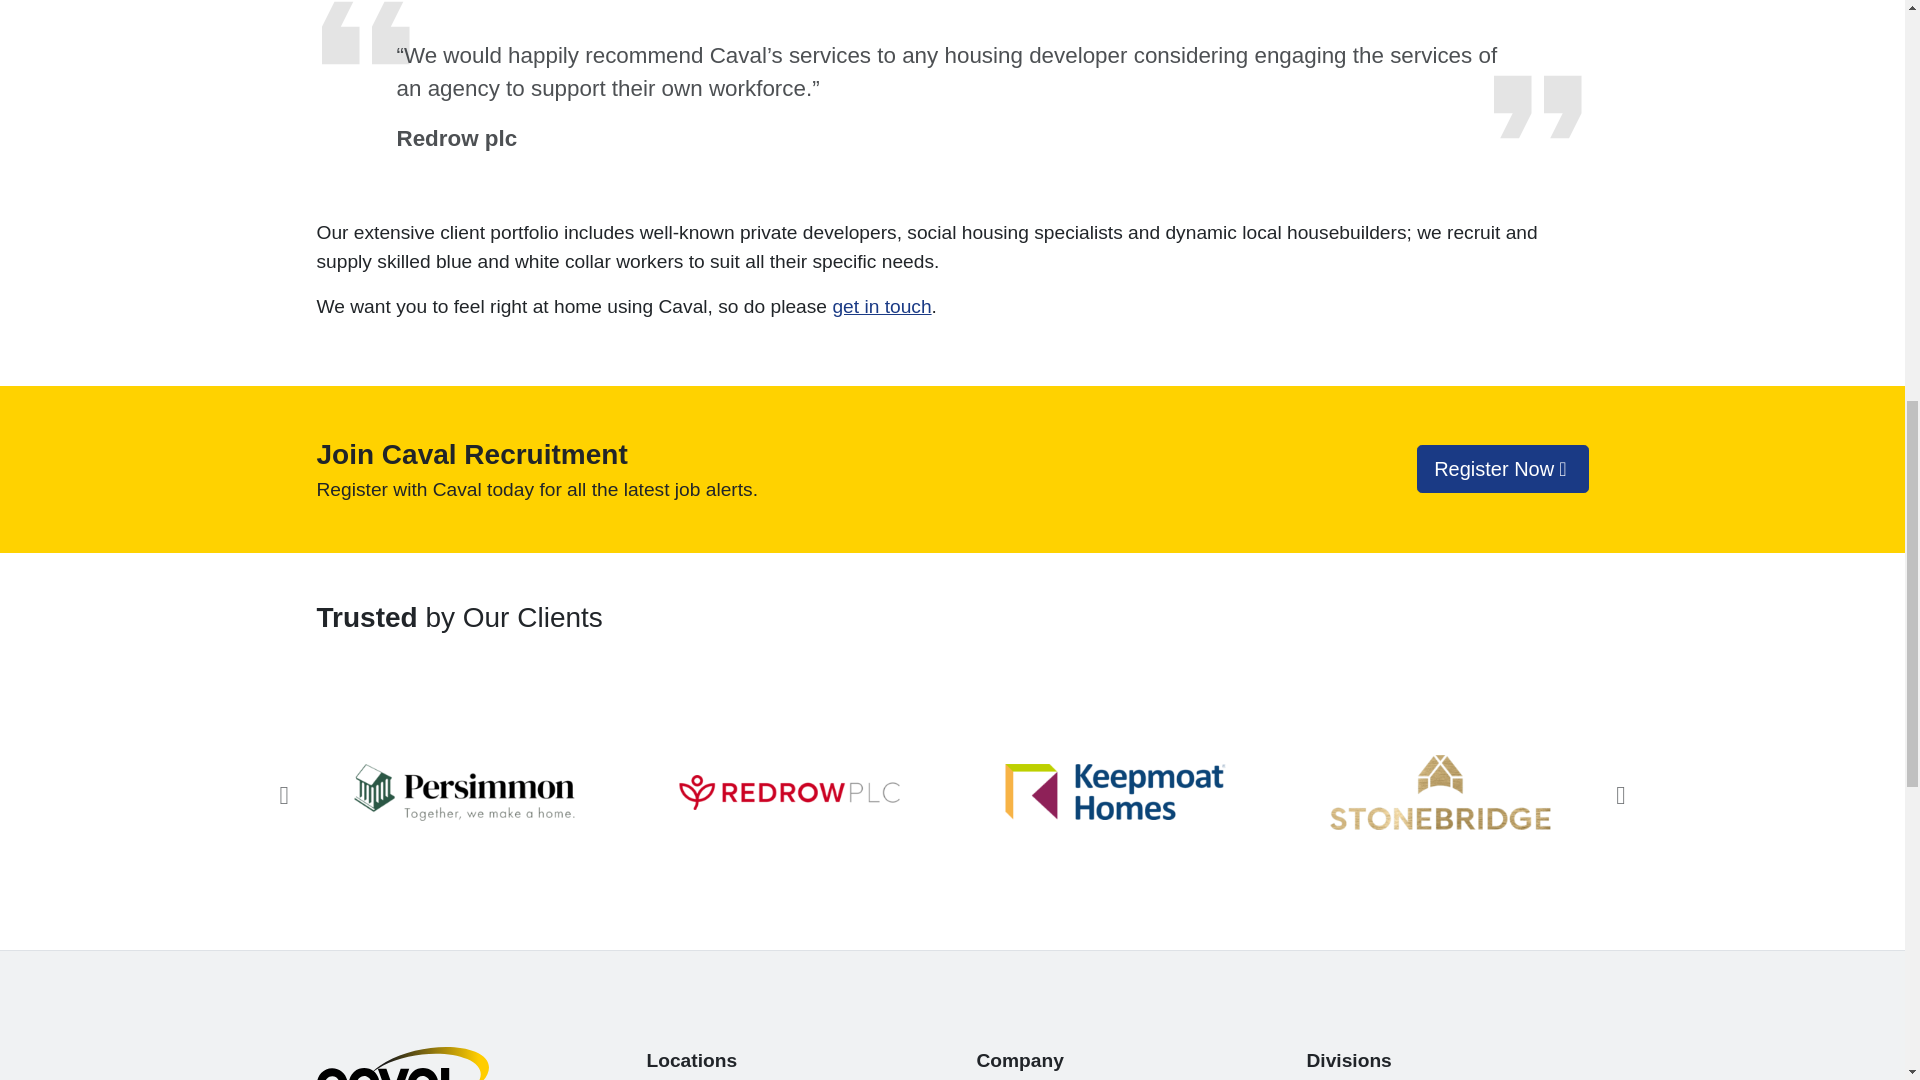  I want to click on get in touch, so click(881, 306).